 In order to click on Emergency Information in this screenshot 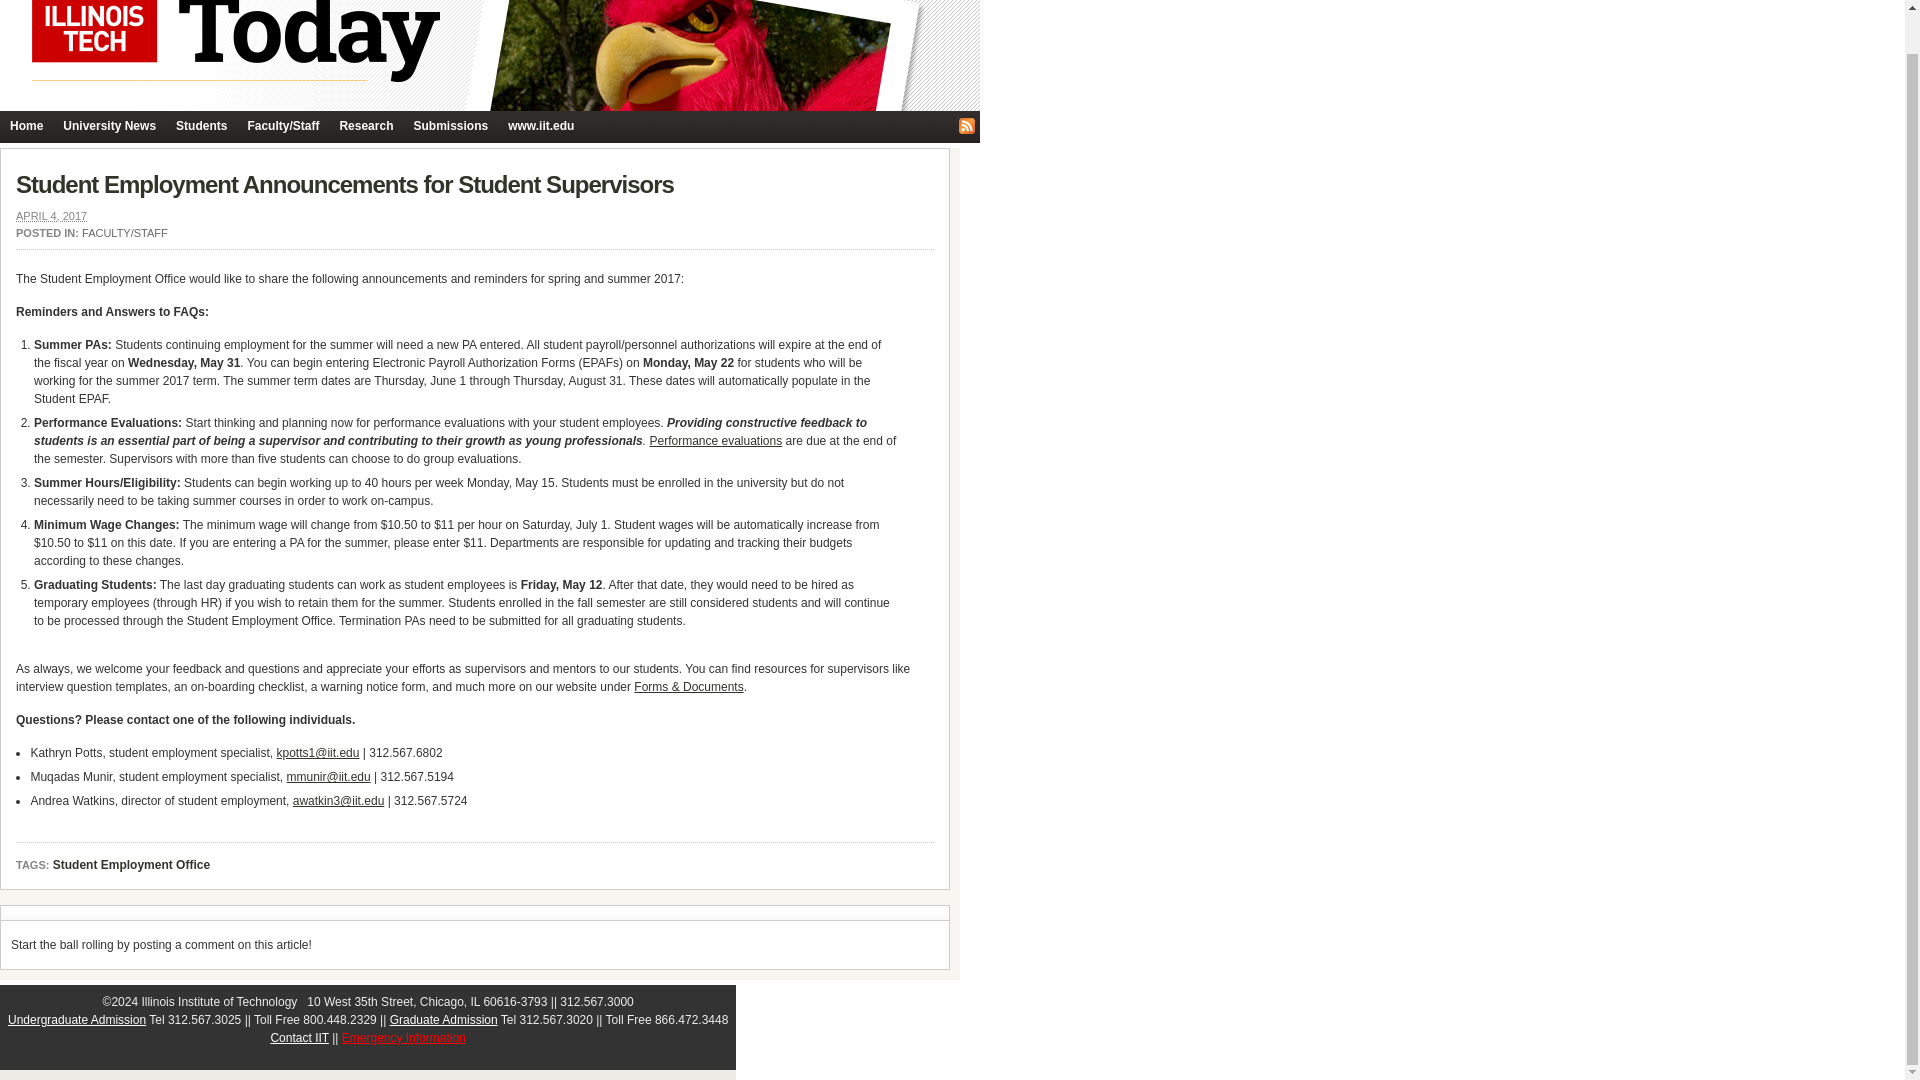, I will do `click(404, 1038)`.